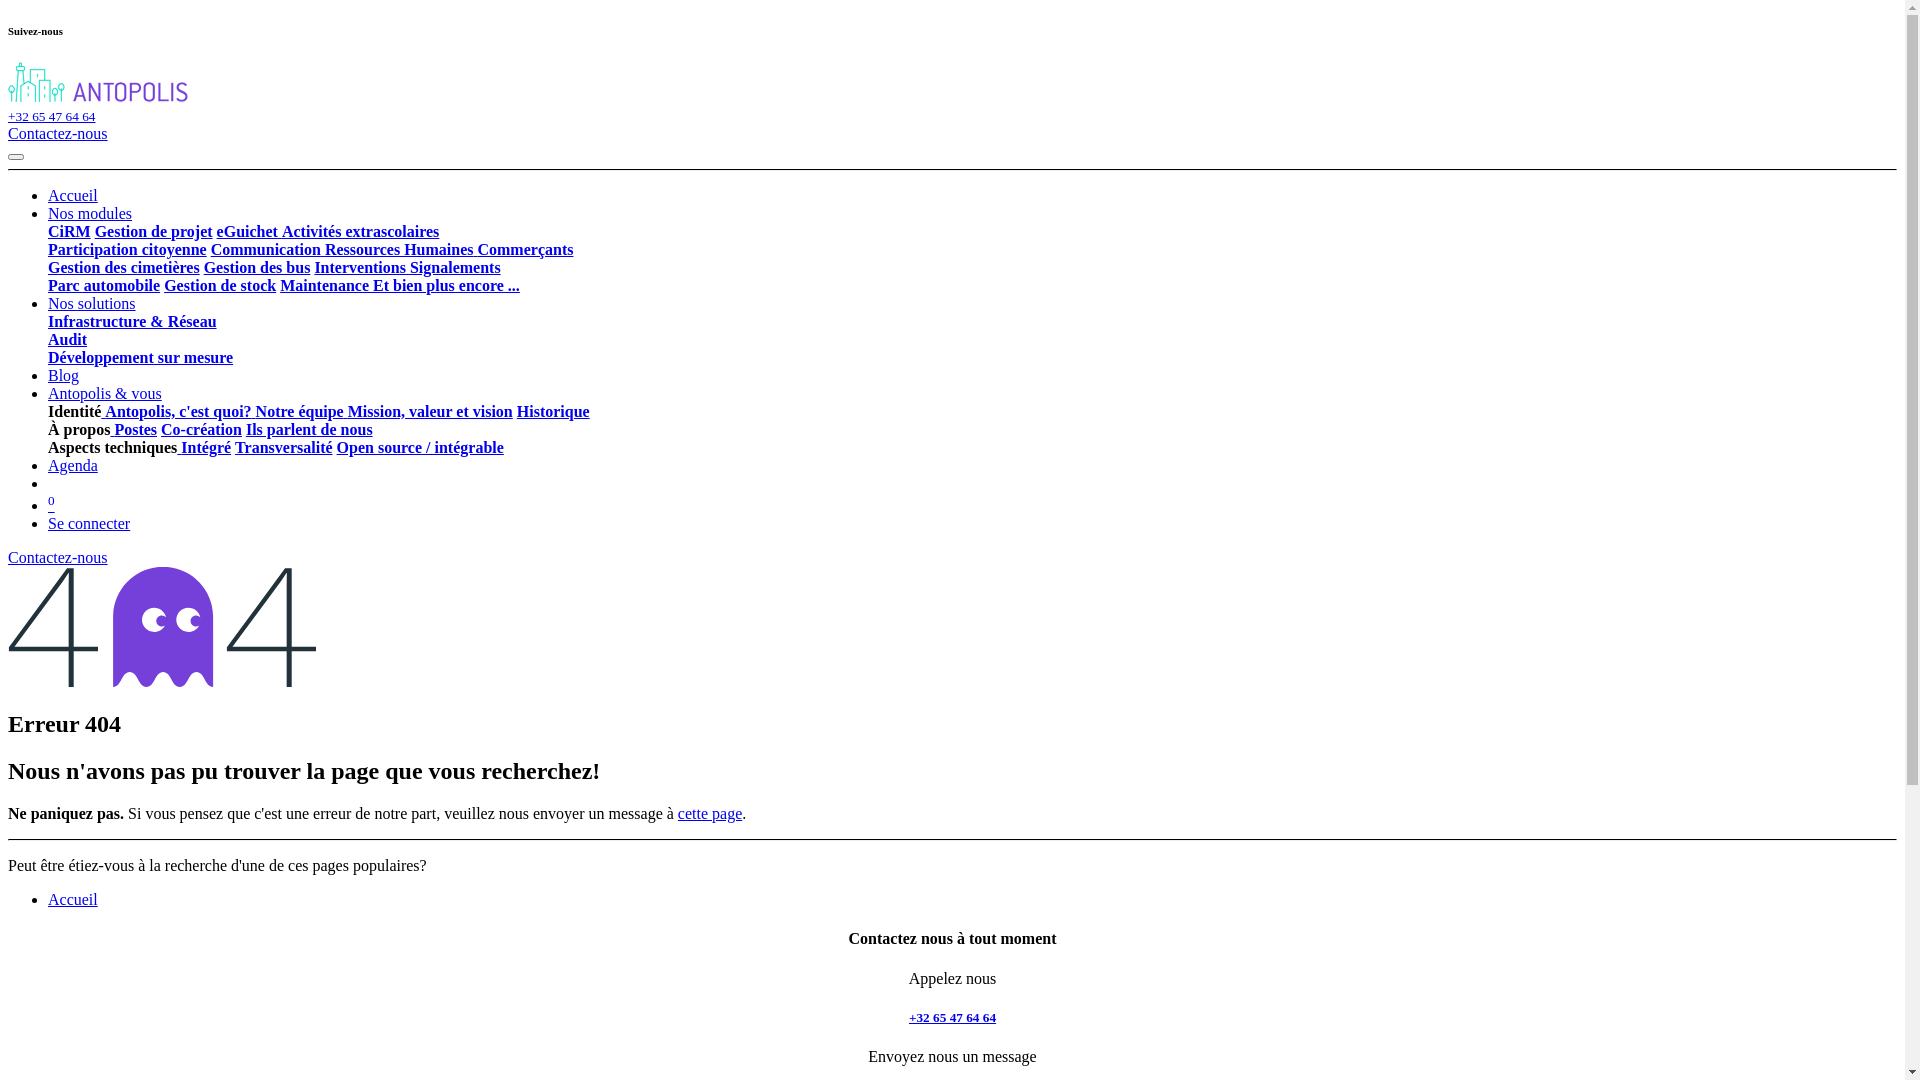 The width and height of the screenshot is (1920, 1080). I want to click on Ils parlent de nous, so click(309, 430).